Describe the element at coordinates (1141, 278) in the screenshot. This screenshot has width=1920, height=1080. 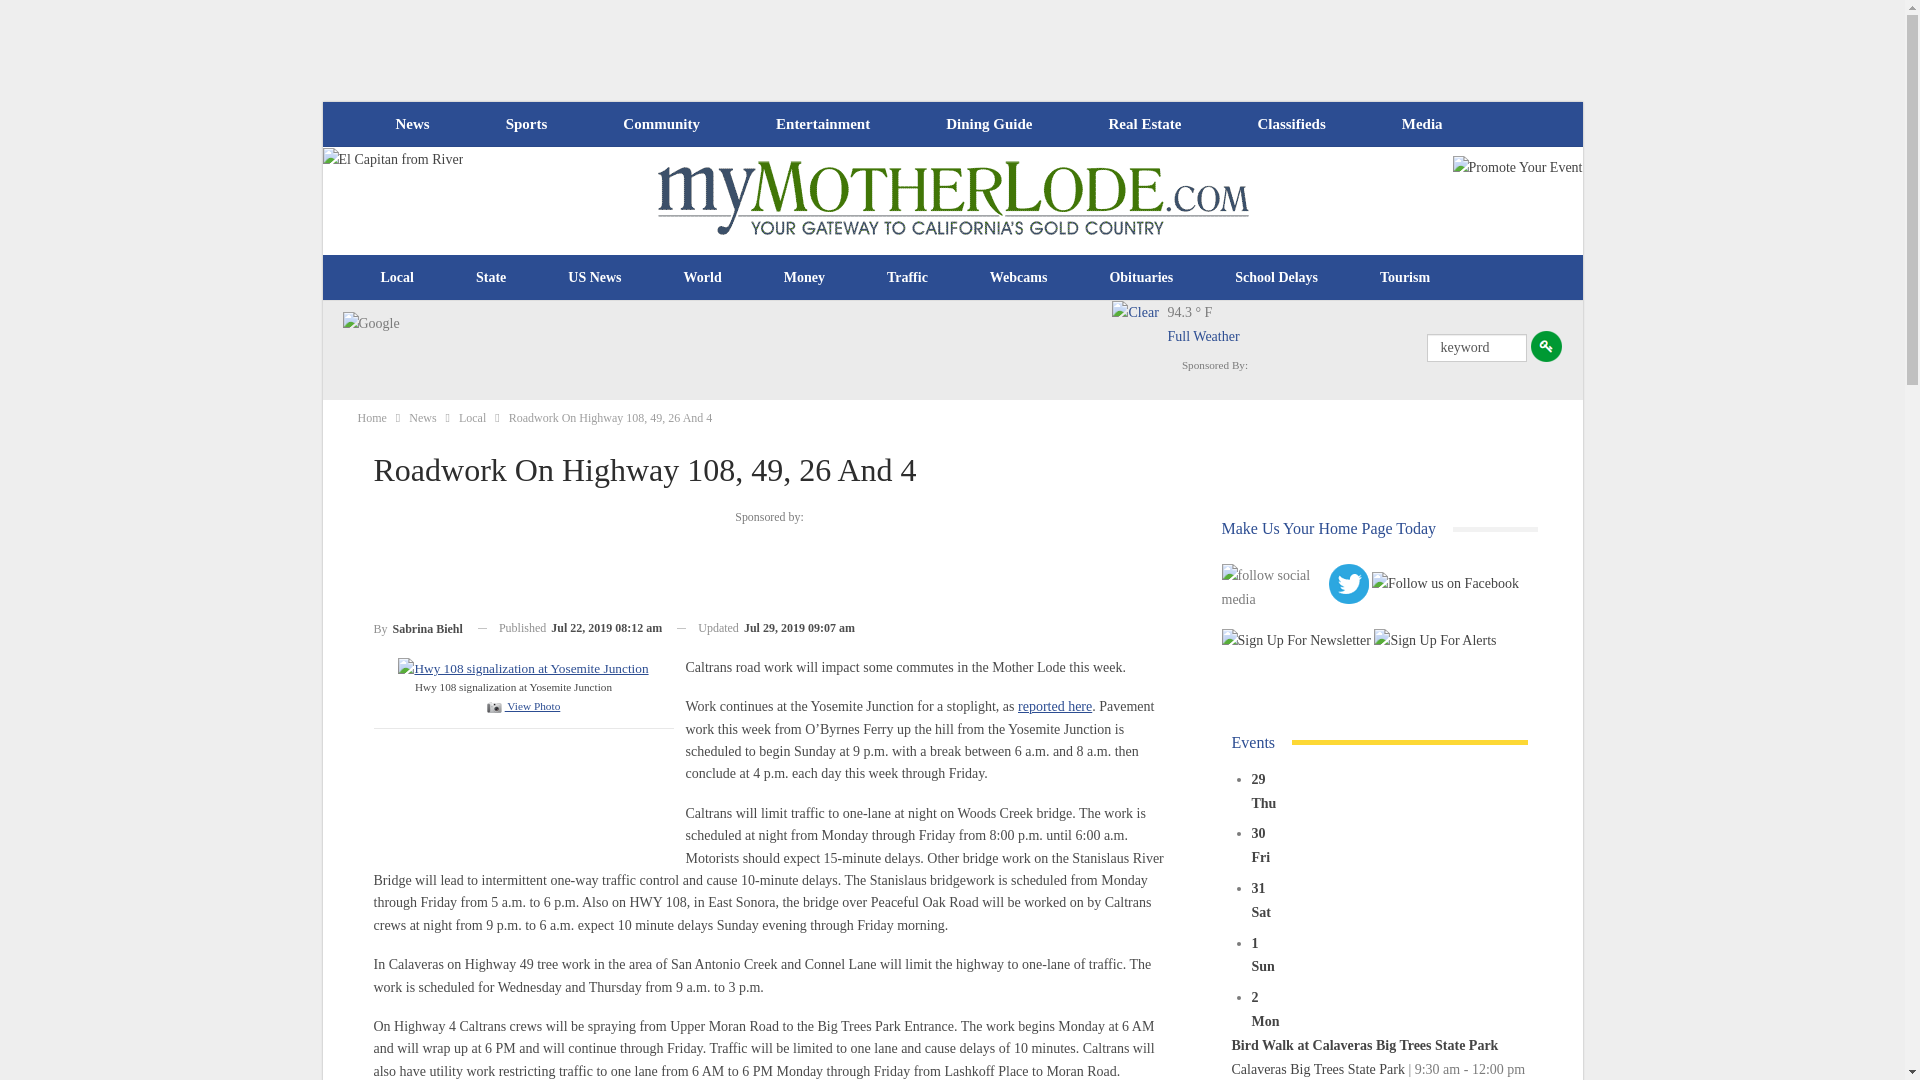
I see `Obituaries` at that location.